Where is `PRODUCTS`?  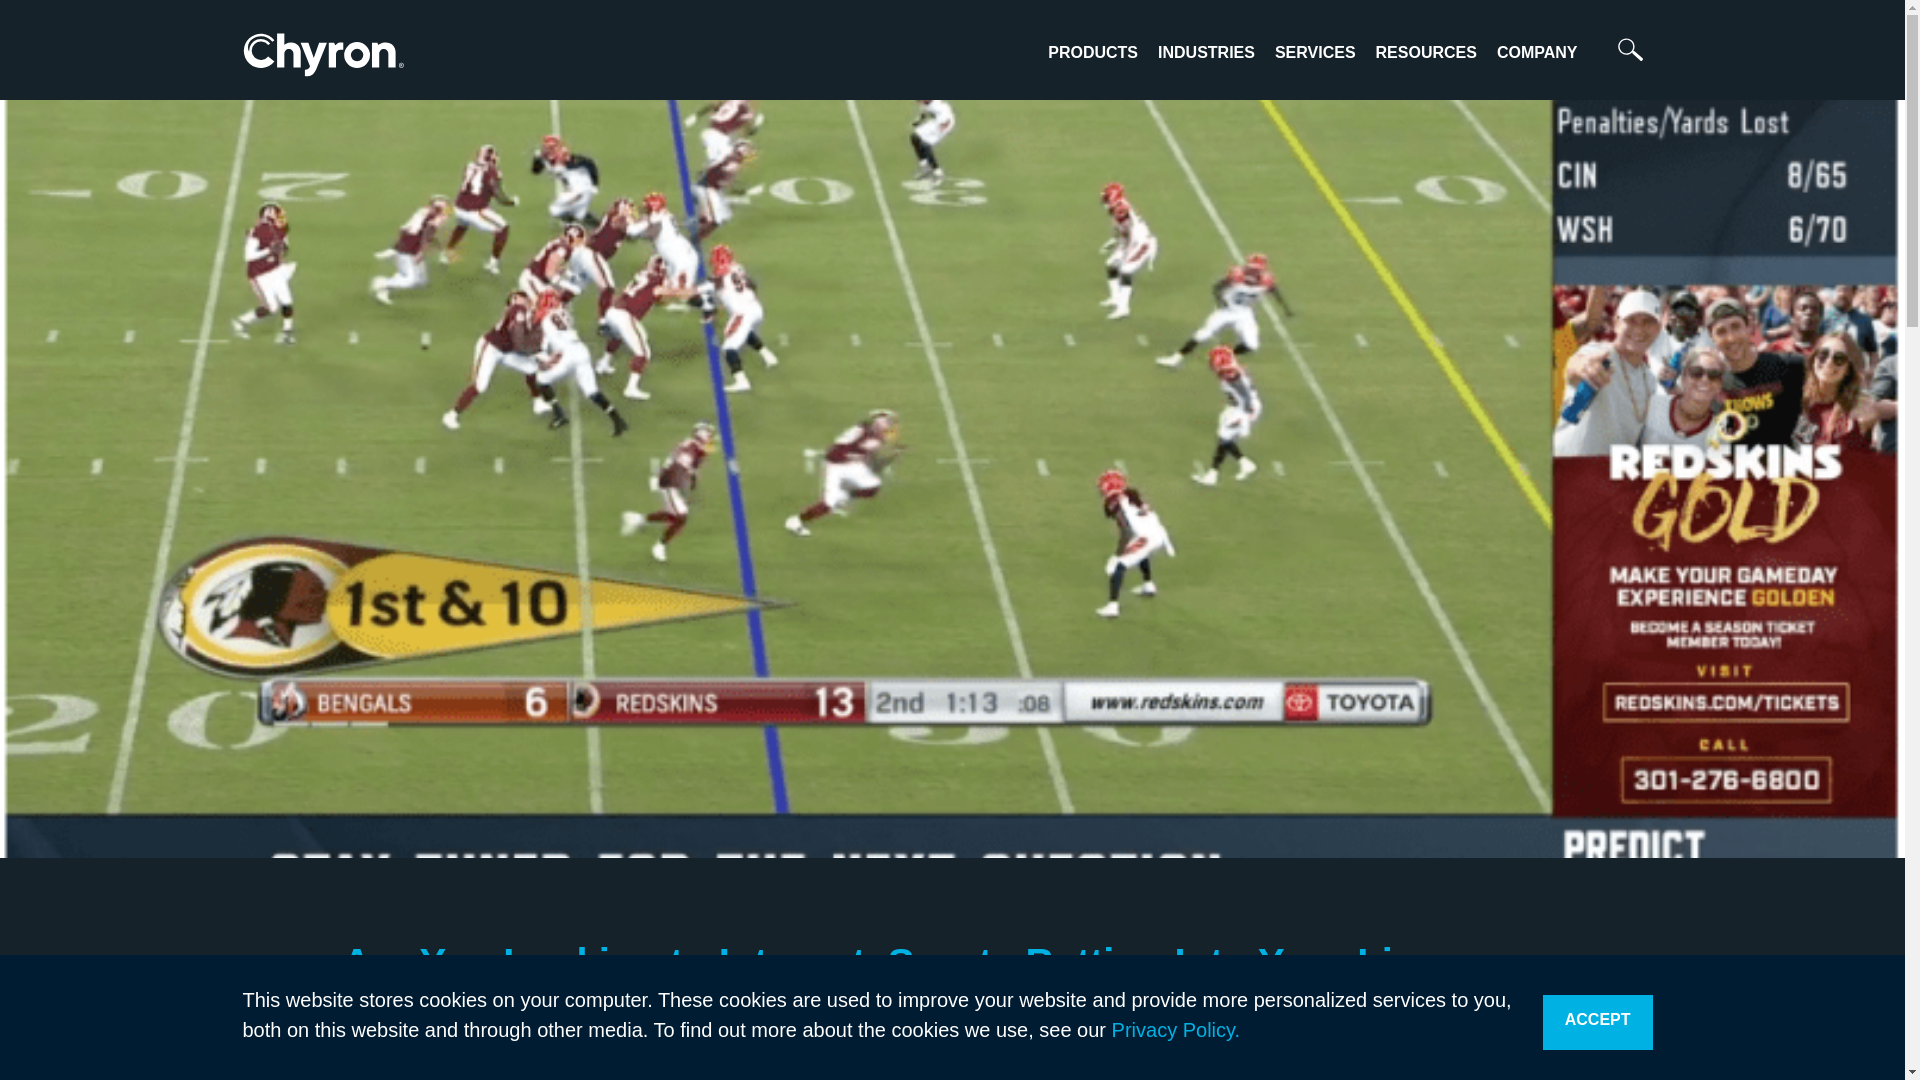
PRODUCTS is located at coordinates (1093, 51).